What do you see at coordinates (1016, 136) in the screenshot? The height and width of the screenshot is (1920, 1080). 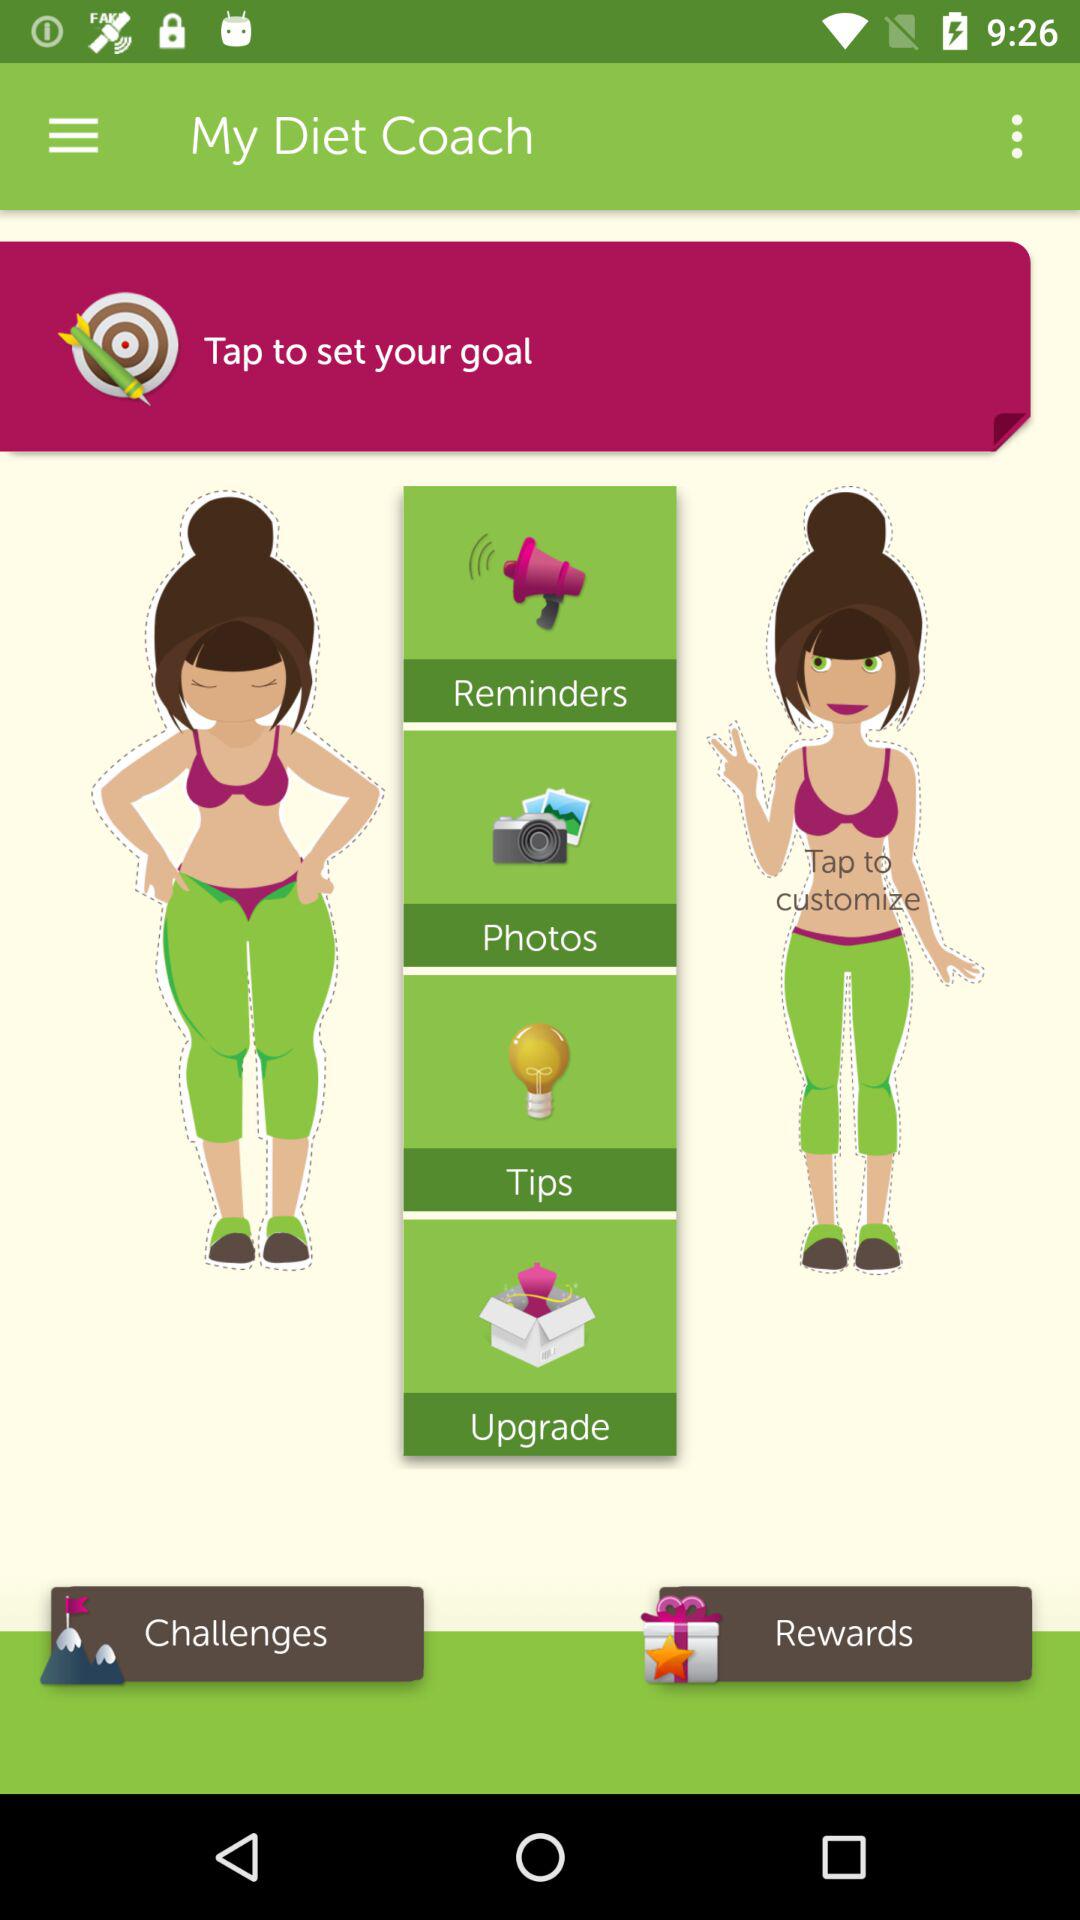 I see `tap the app to the right of my diet coach app` at bounding box center [1016, 136].